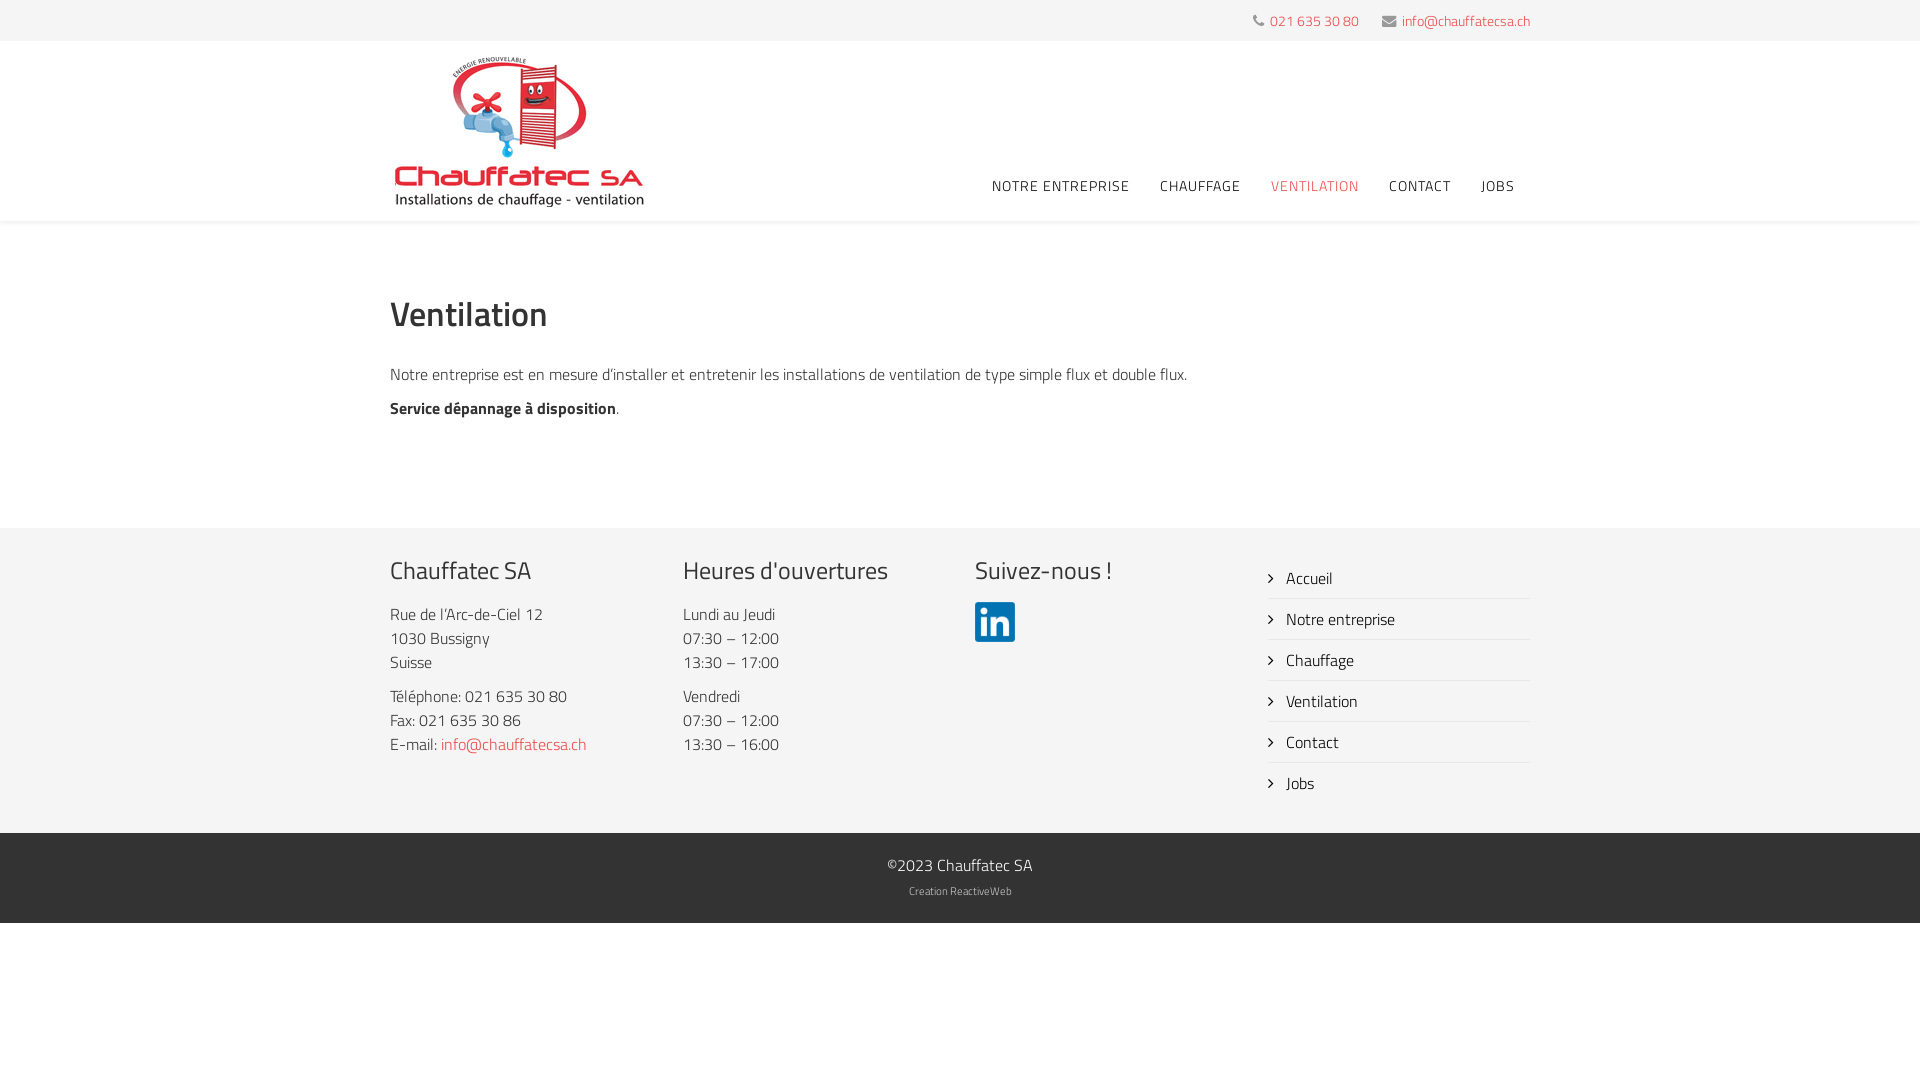  Describe the element at coordinates (1466, 21) in the screenshot. I see `info@chauffatecsa.ch` at that location.